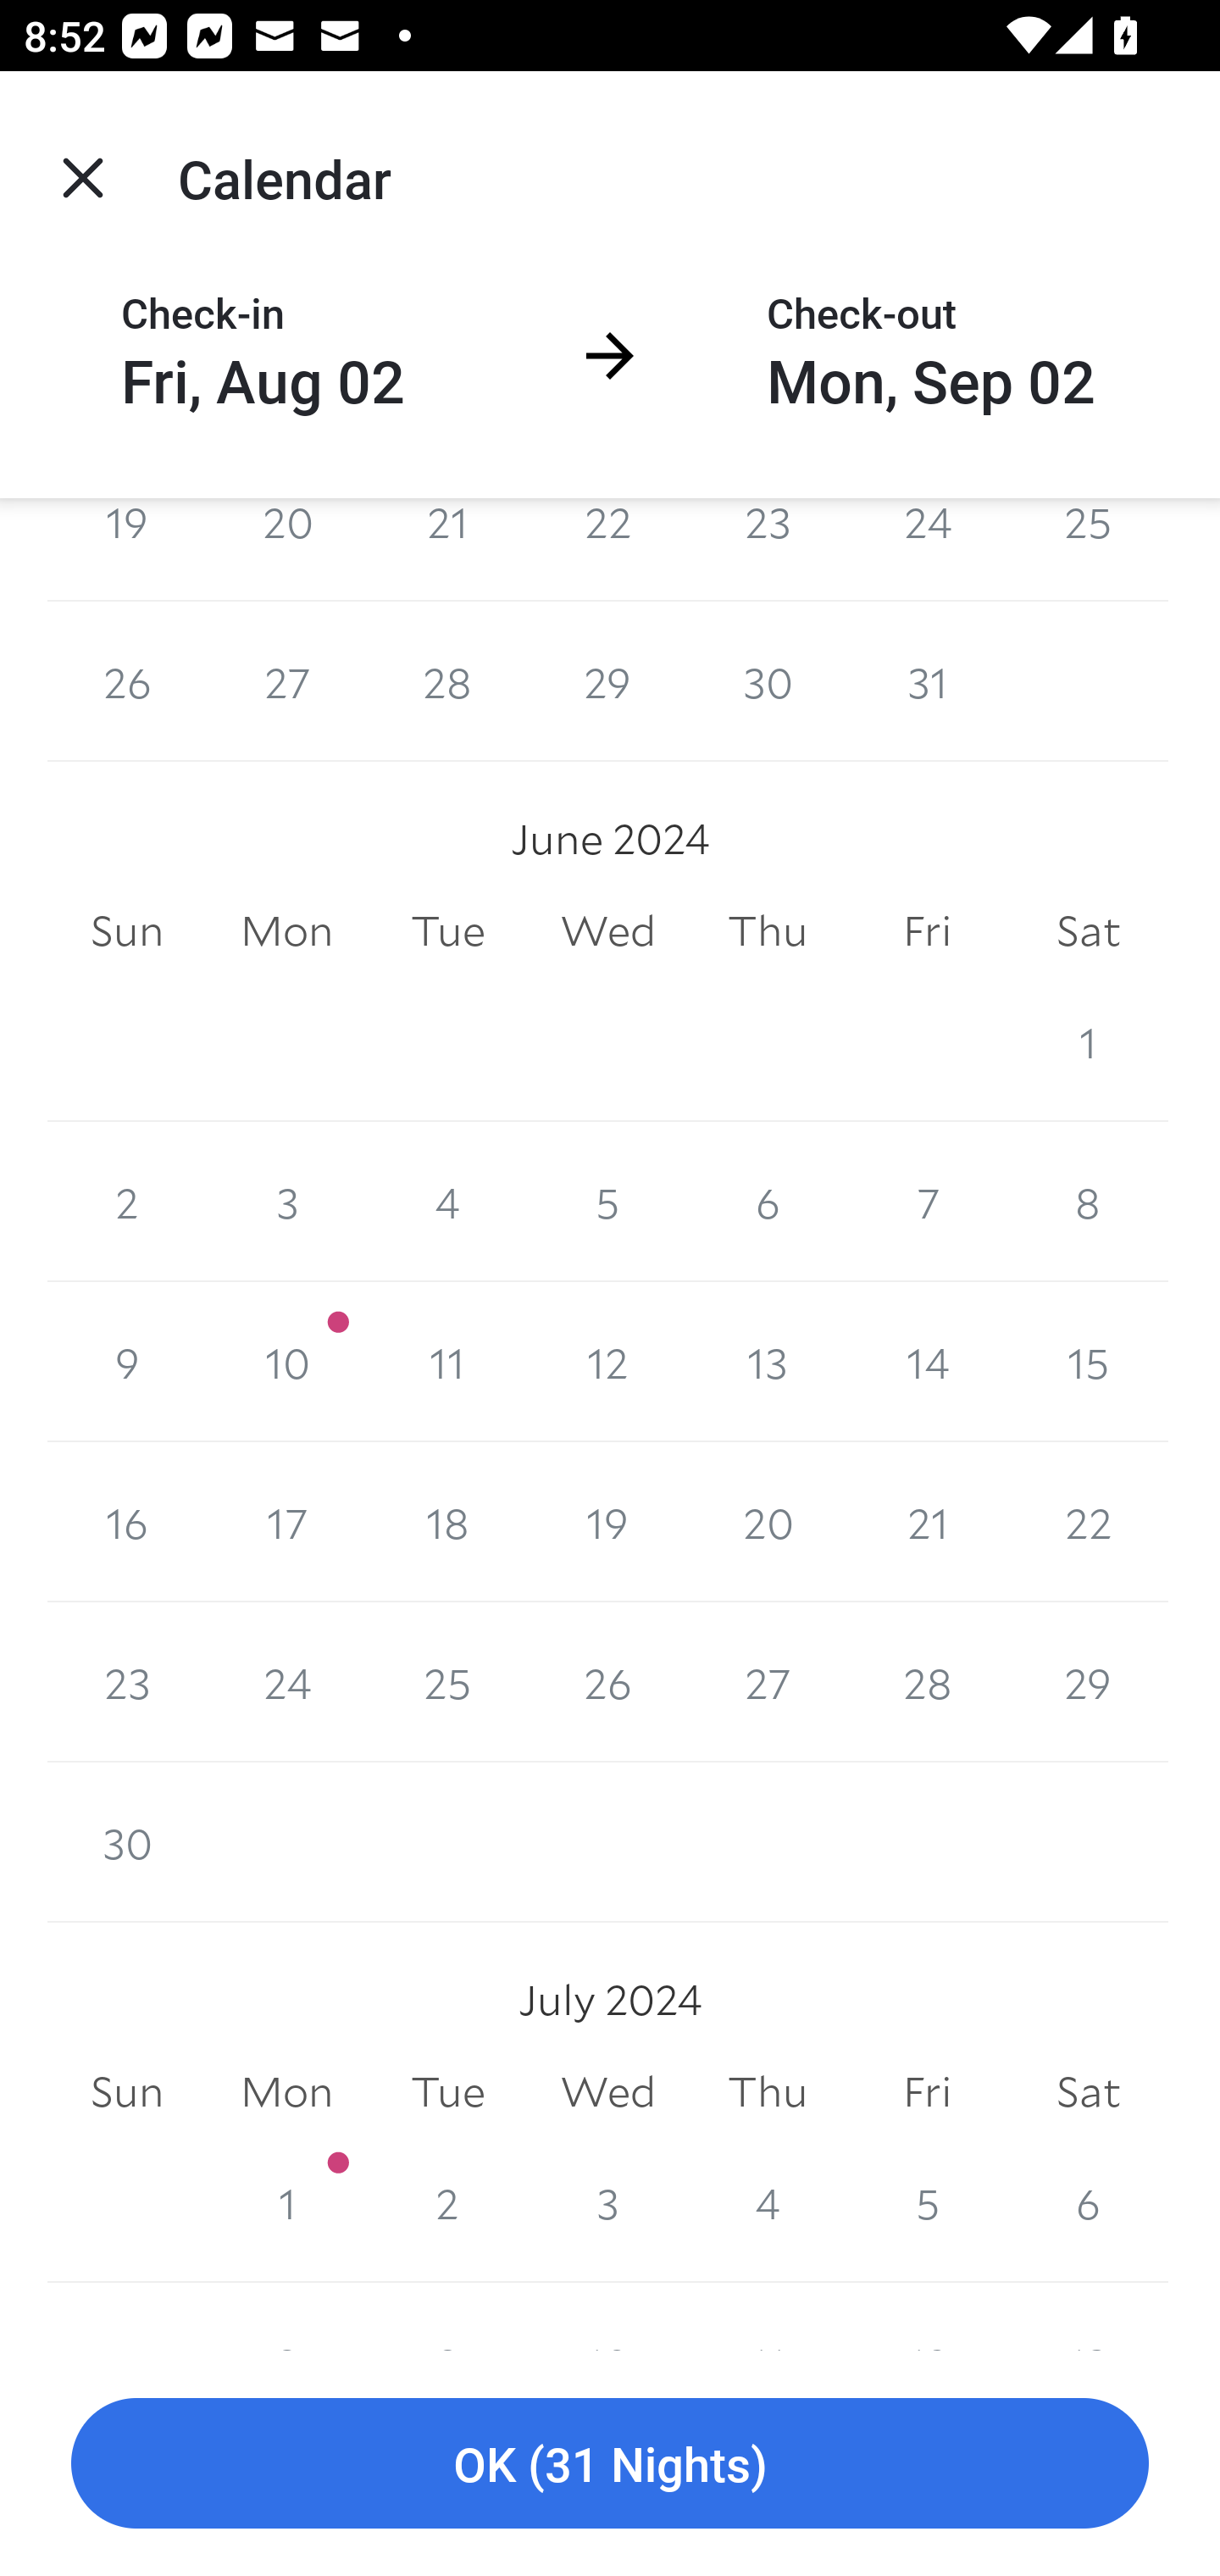 The height and width of the screenshot is (2576, 1220). I want to click on 12 12 June 2024, so click(608, 1363).